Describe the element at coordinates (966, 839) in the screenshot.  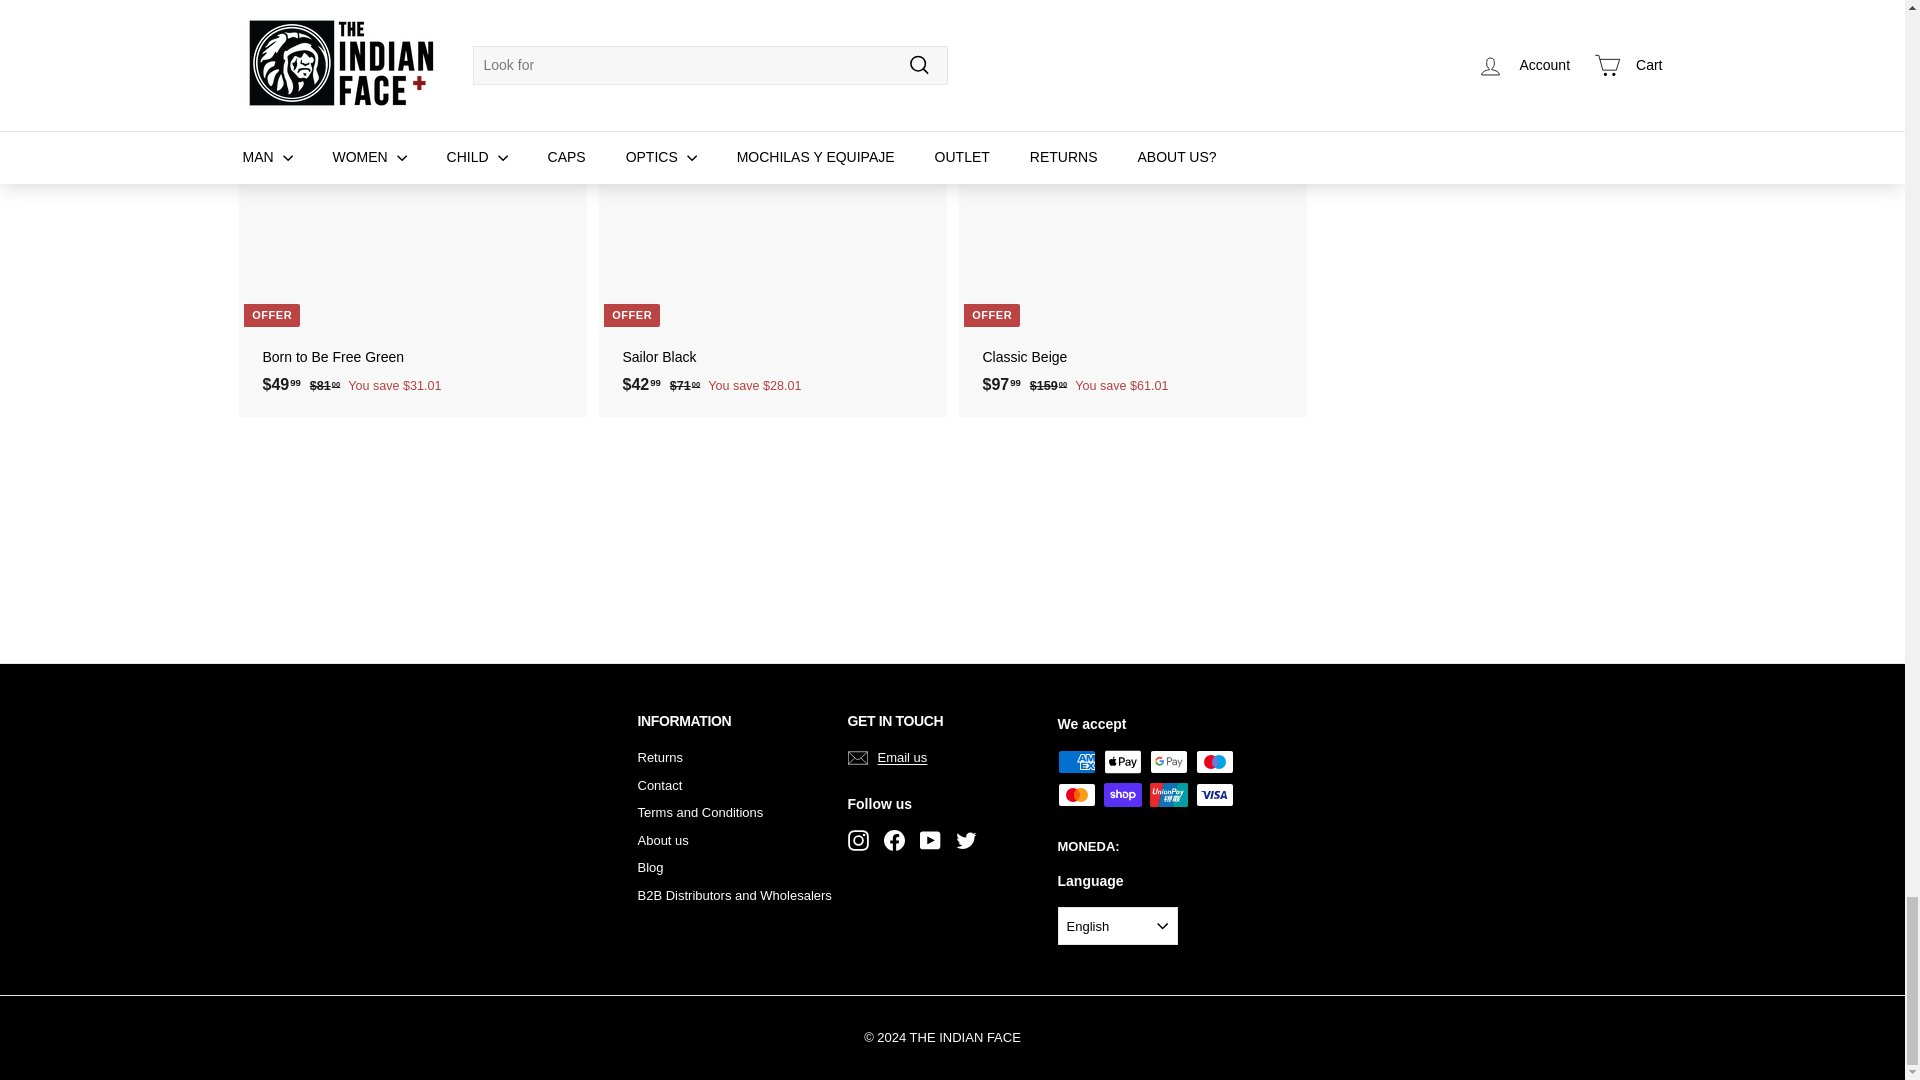
I see `THE INDIAN FACE a Twitter` at that location.